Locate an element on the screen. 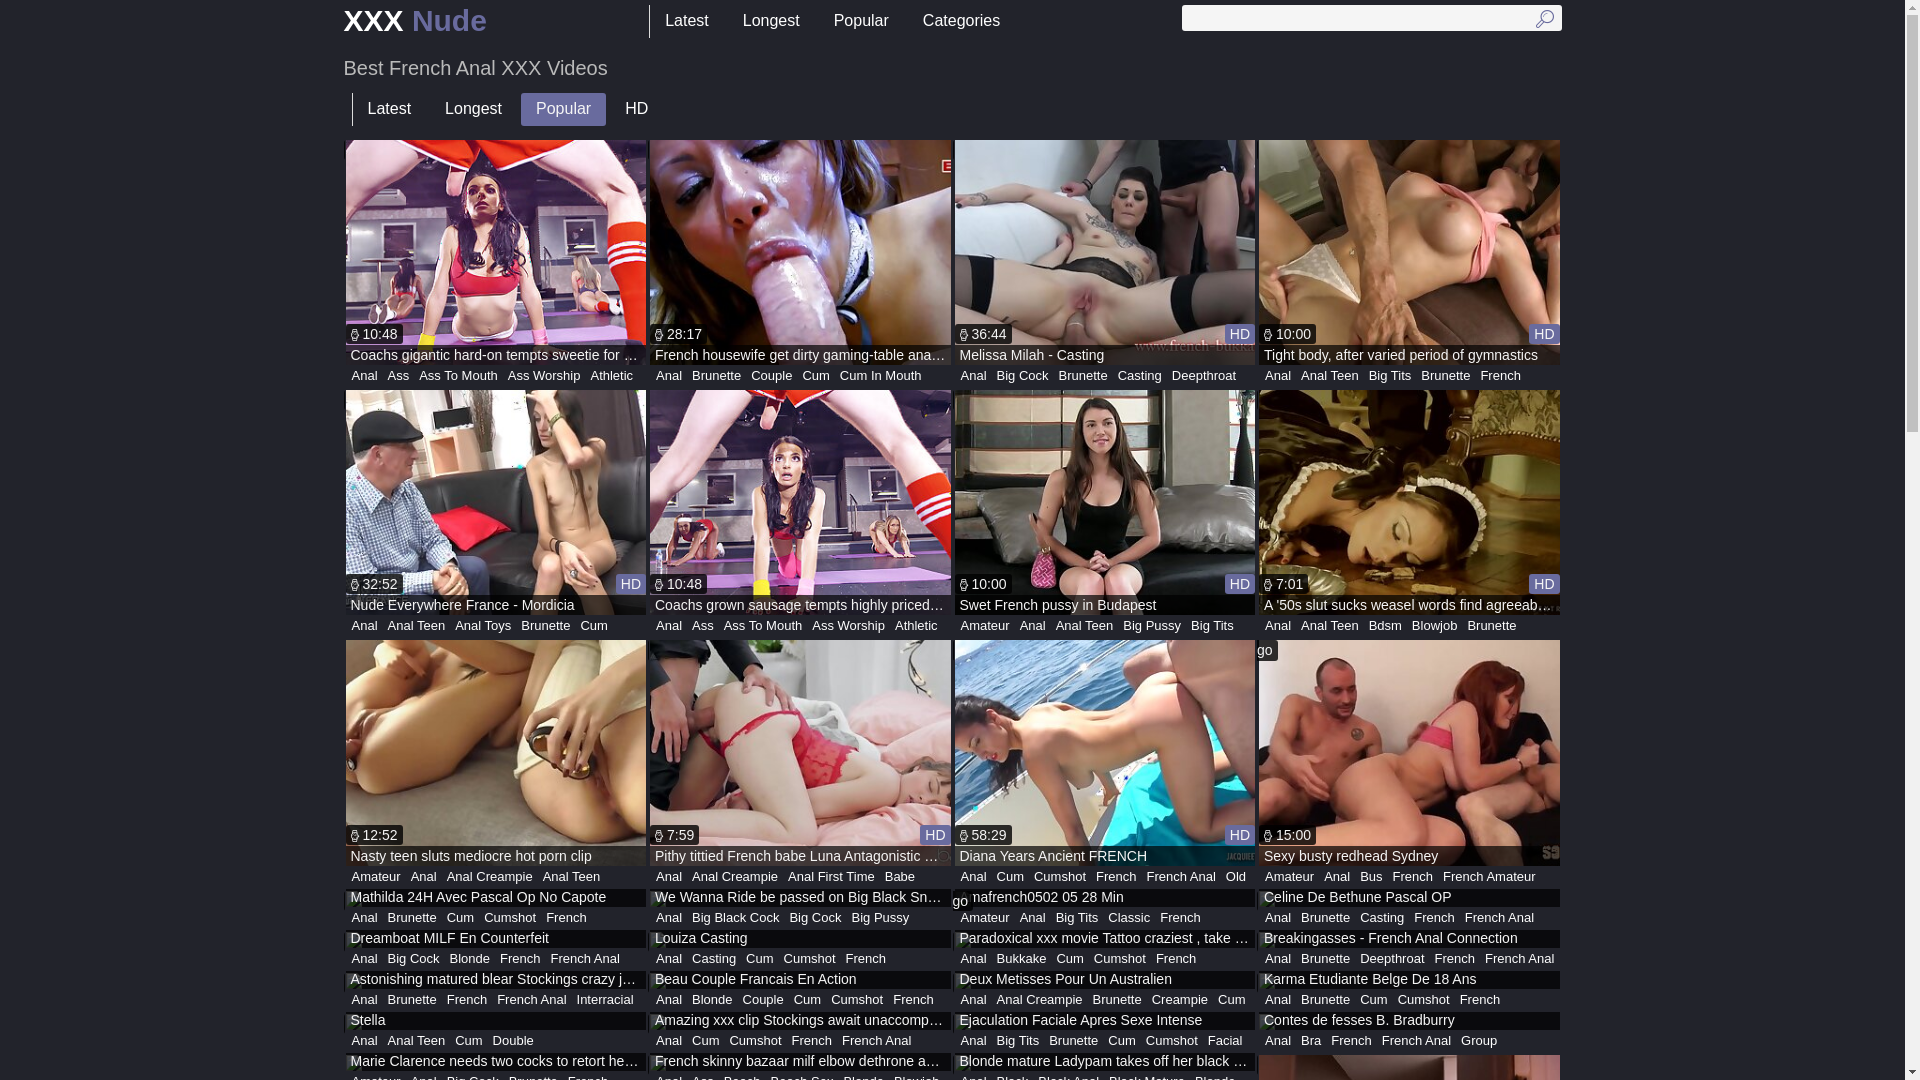 This screenshot has height=1080, width=1920. Cumshot is located at coordinates (1424, 1000).